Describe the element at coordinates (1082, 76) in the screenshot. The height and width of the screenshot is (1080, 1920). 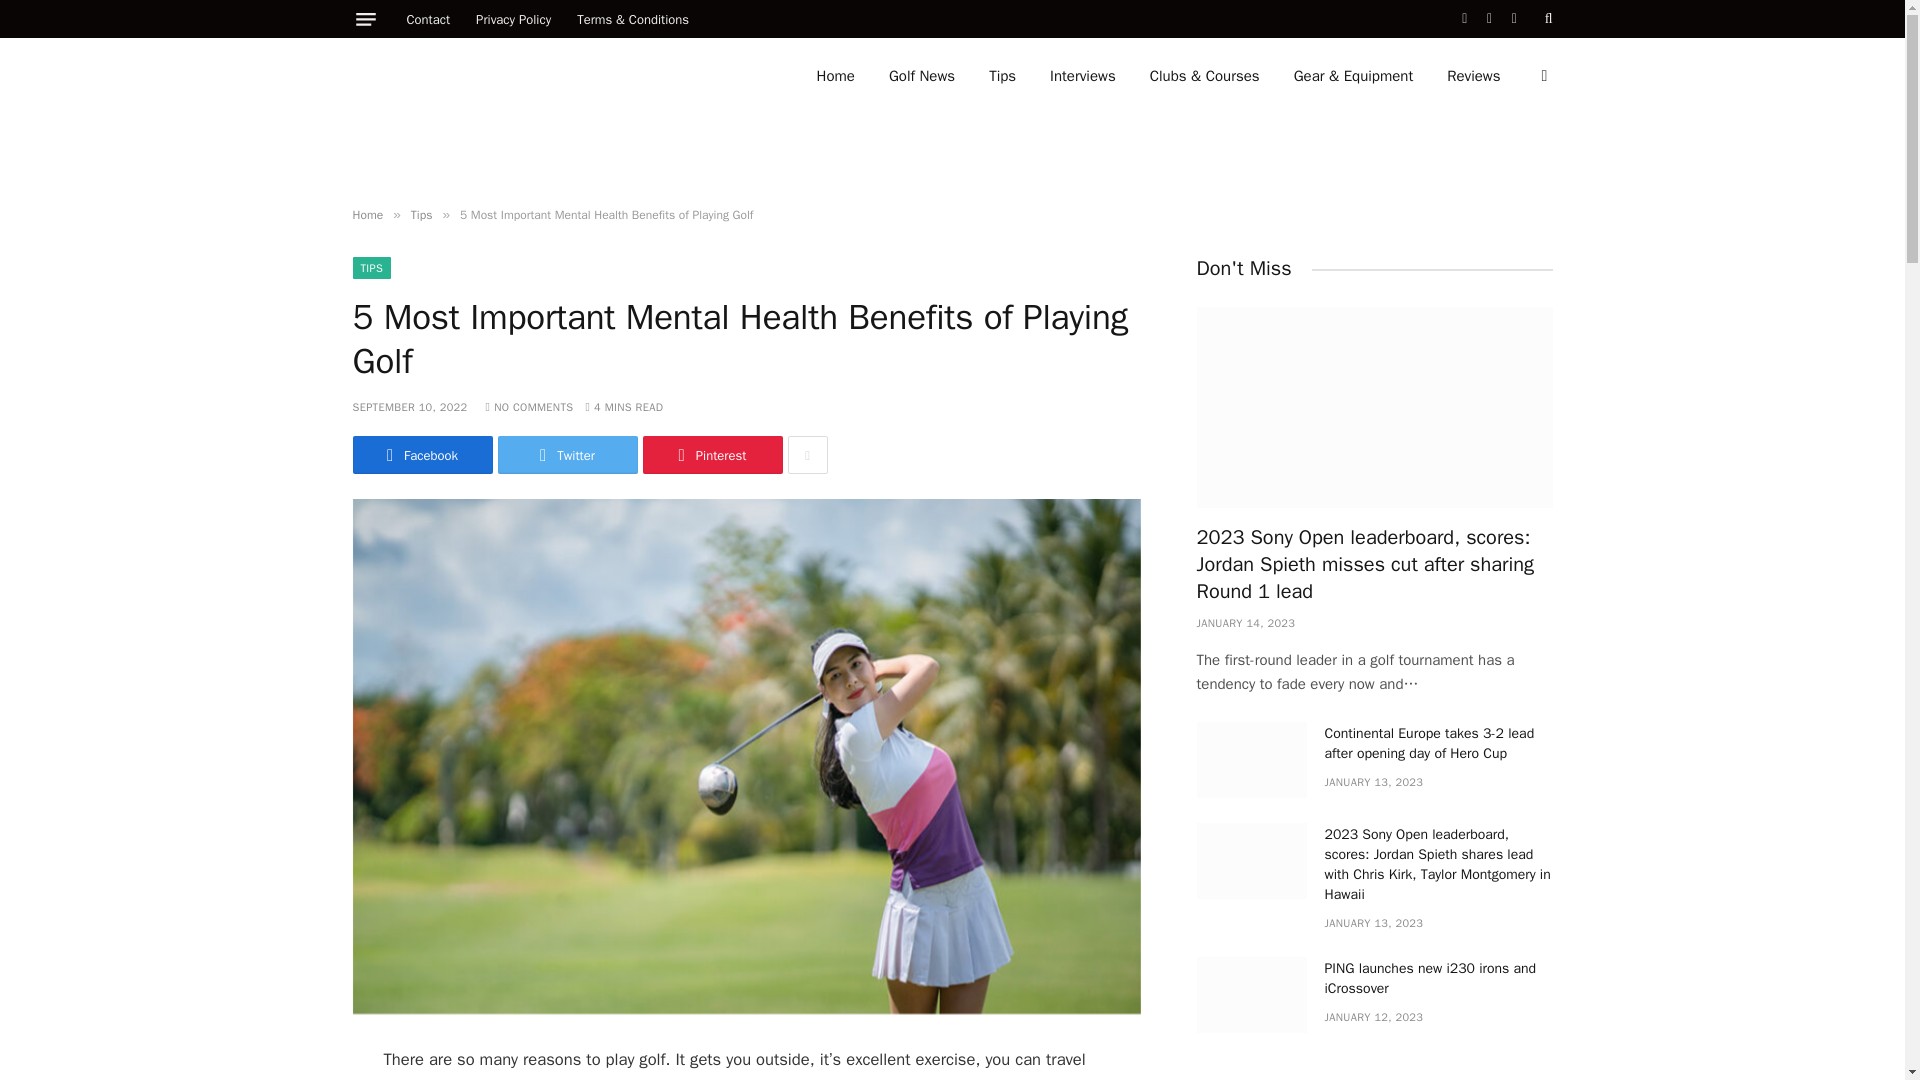
I see `Interviews` at that location.